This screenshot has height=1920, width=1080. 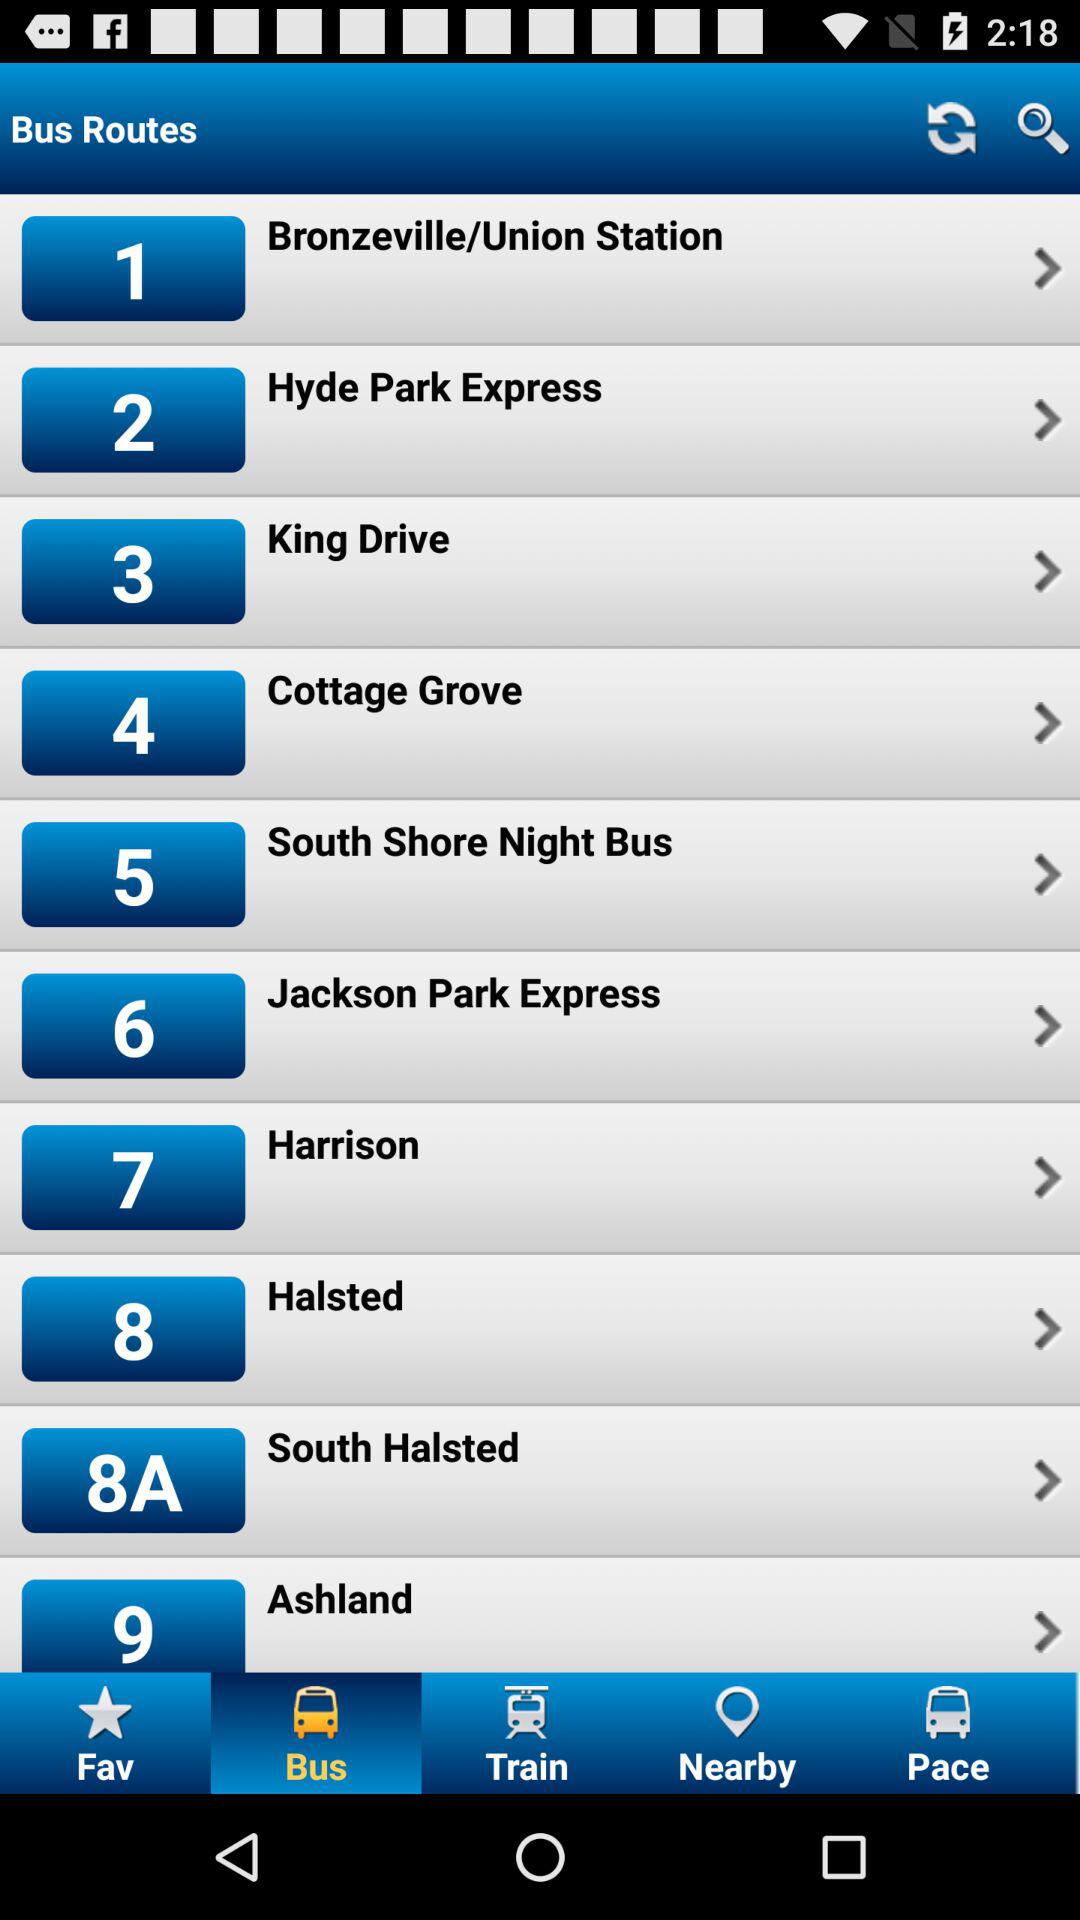 I want to click on click on icon on the right side of south halsted, so click(x=1046, y=1480).